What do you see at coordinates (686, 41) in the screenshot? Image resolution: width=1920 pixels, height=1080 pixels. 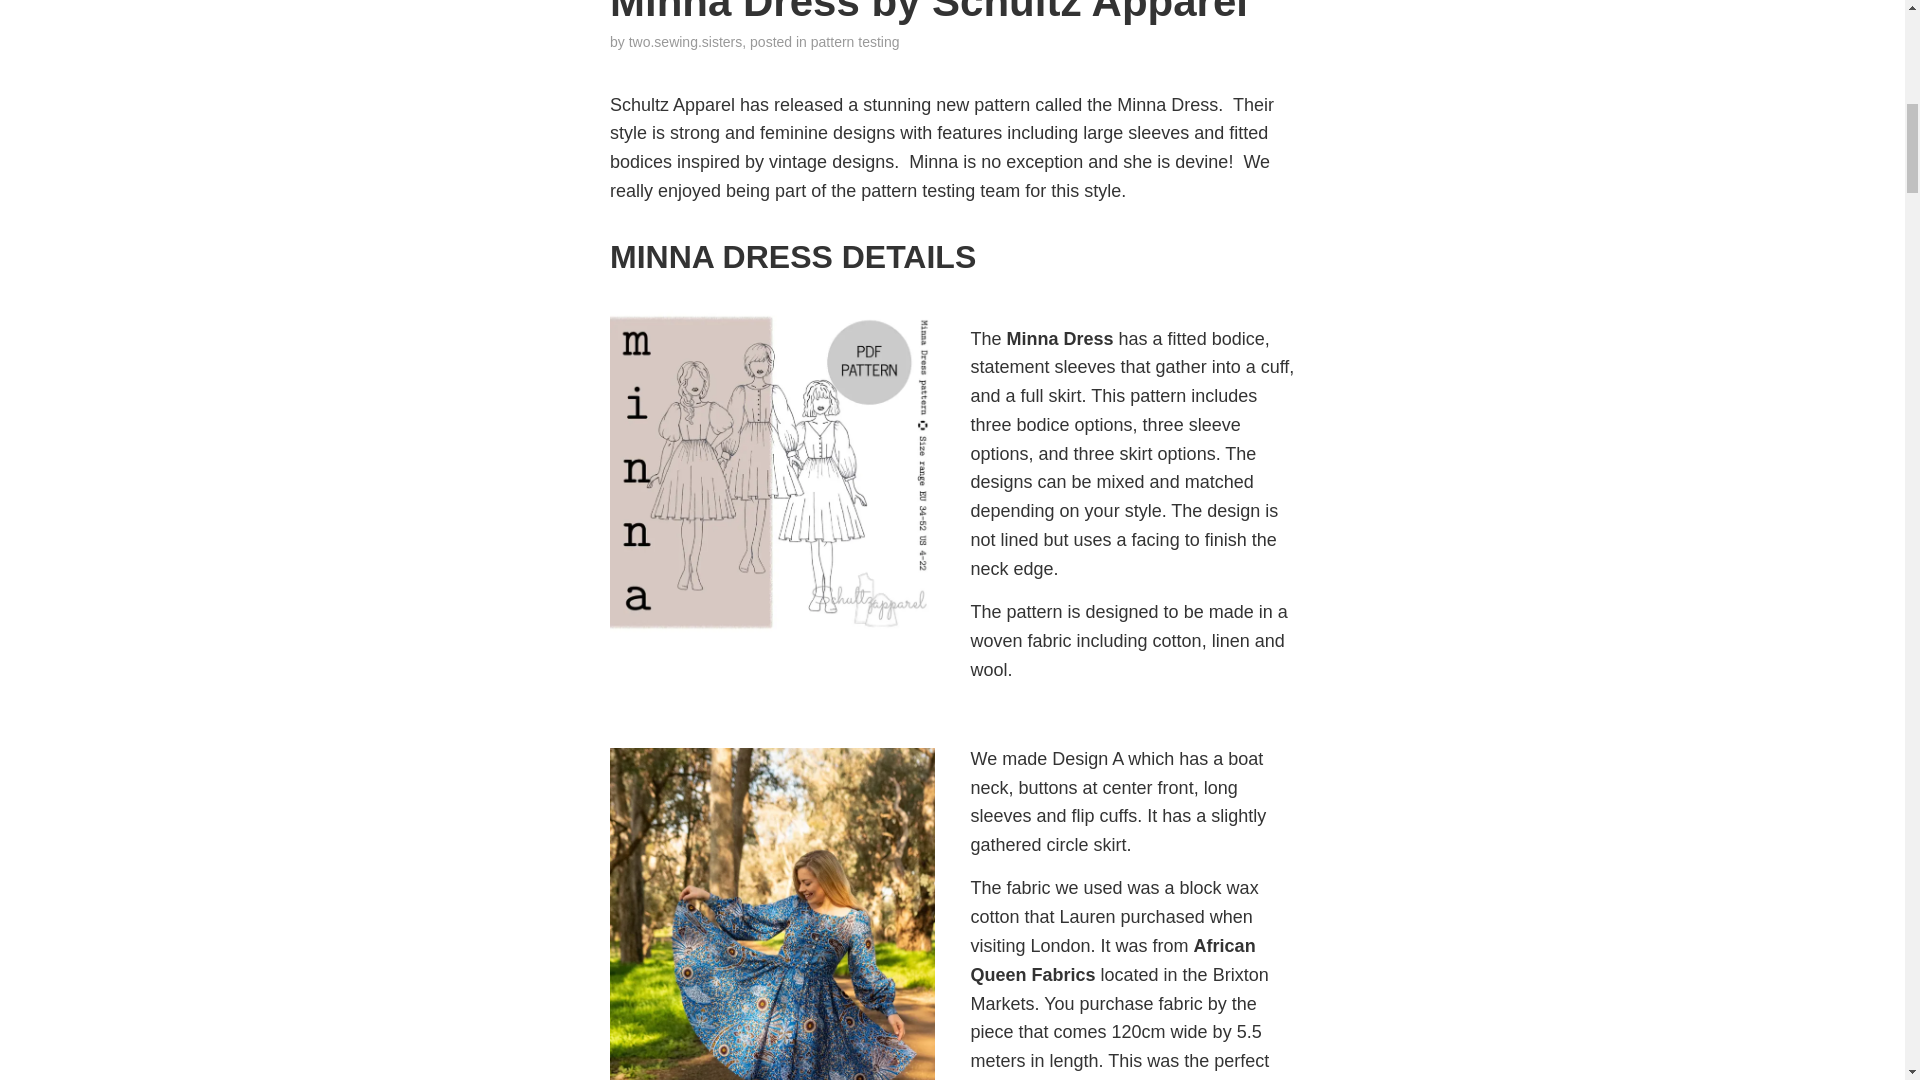 I see `two.sewing.sisters` at bounding box center [686, 41].